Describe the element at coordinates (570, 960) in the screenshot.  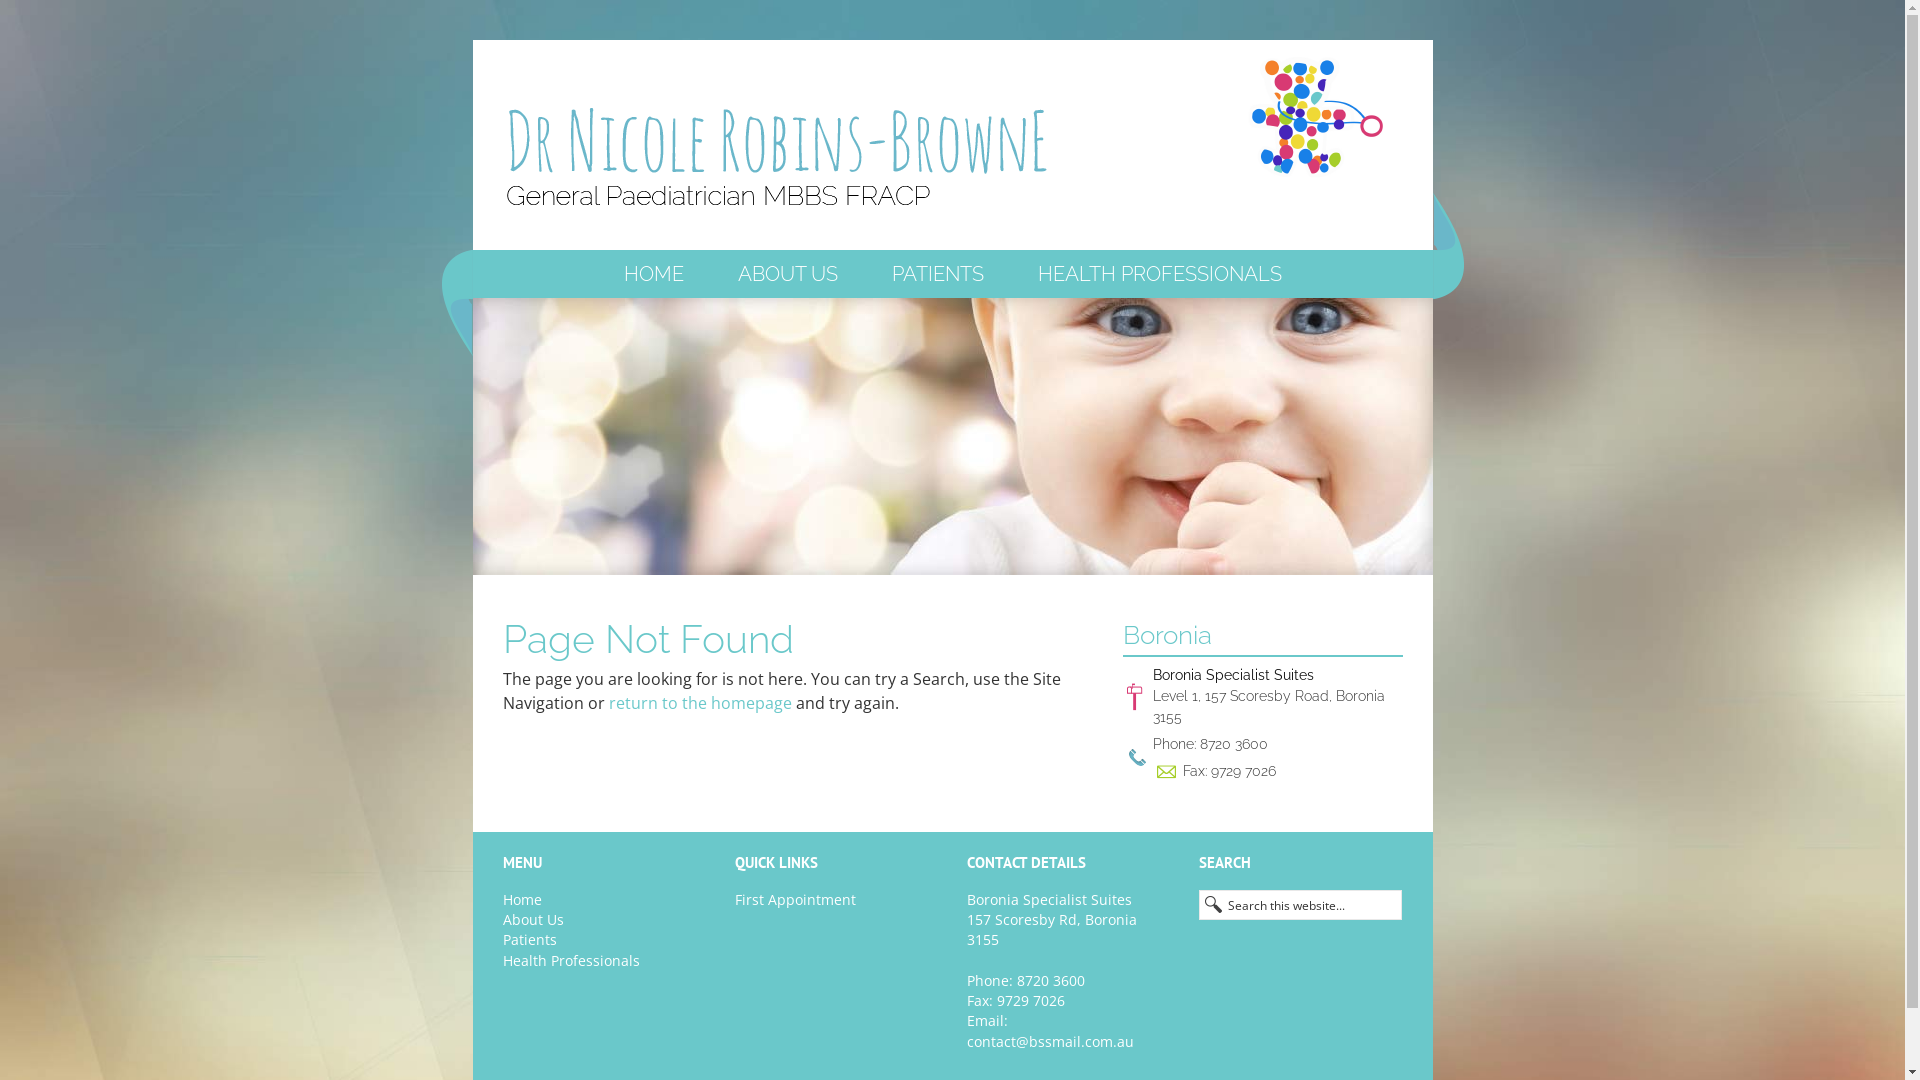
I see `Health Professionals` at that location.